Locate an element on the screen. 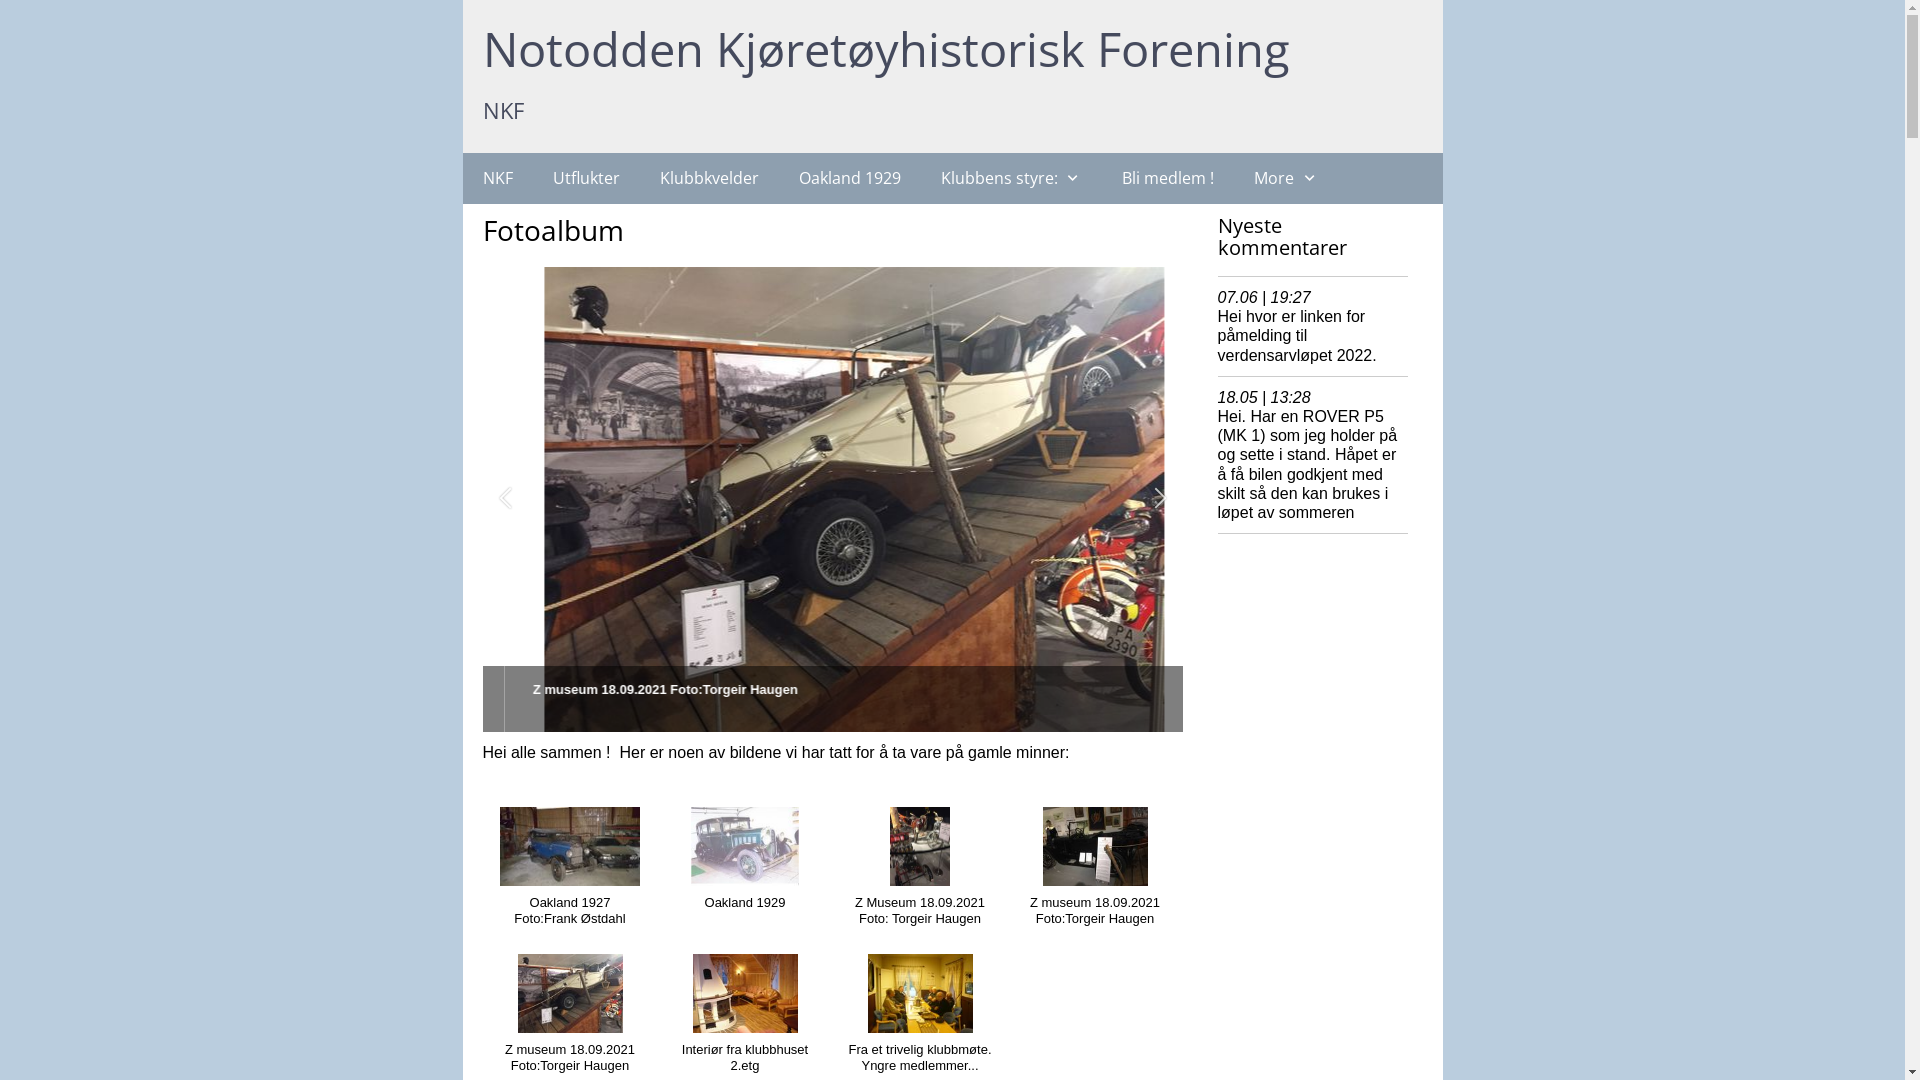 Image resolution: width=1920 pixels, height=1080 pixels. More is located at coordinates (1286, 178).